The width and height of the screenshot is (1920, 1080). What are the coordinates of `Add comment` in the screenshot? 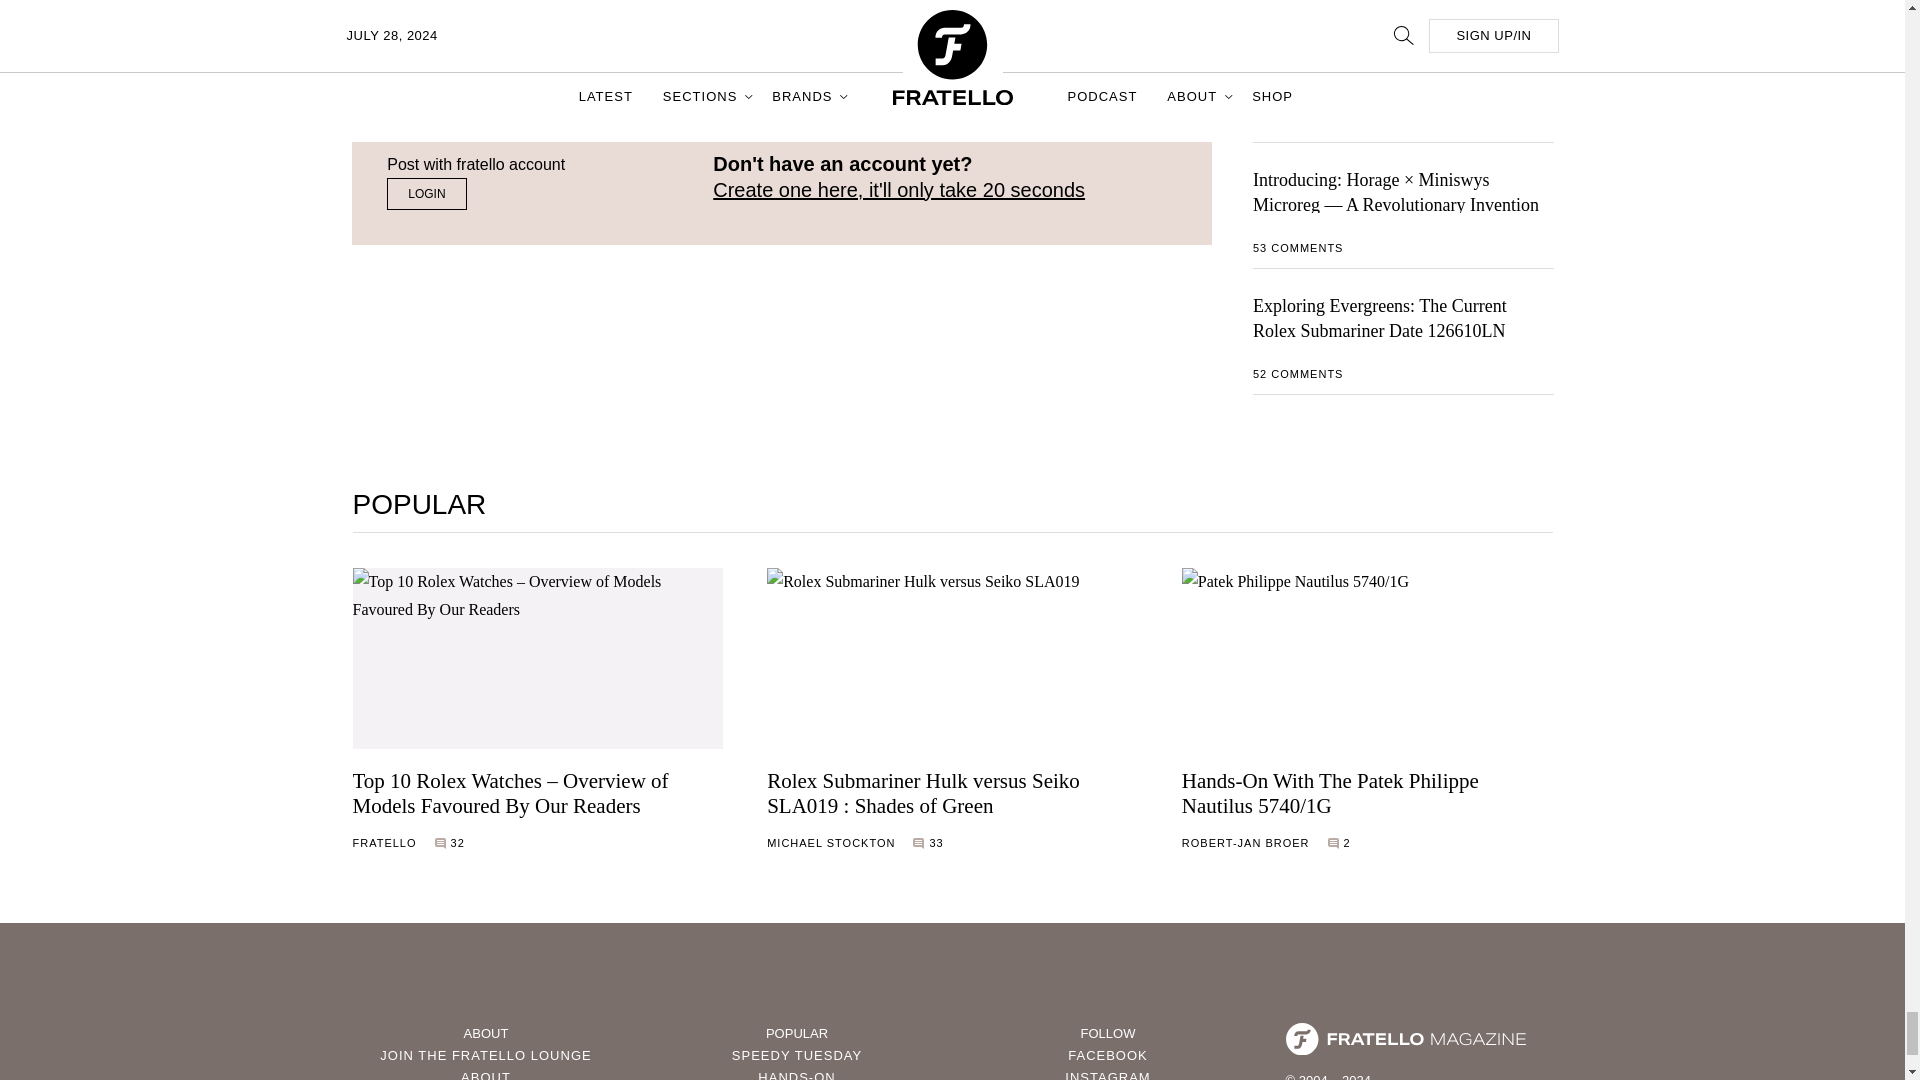 It's located at (442, 95).